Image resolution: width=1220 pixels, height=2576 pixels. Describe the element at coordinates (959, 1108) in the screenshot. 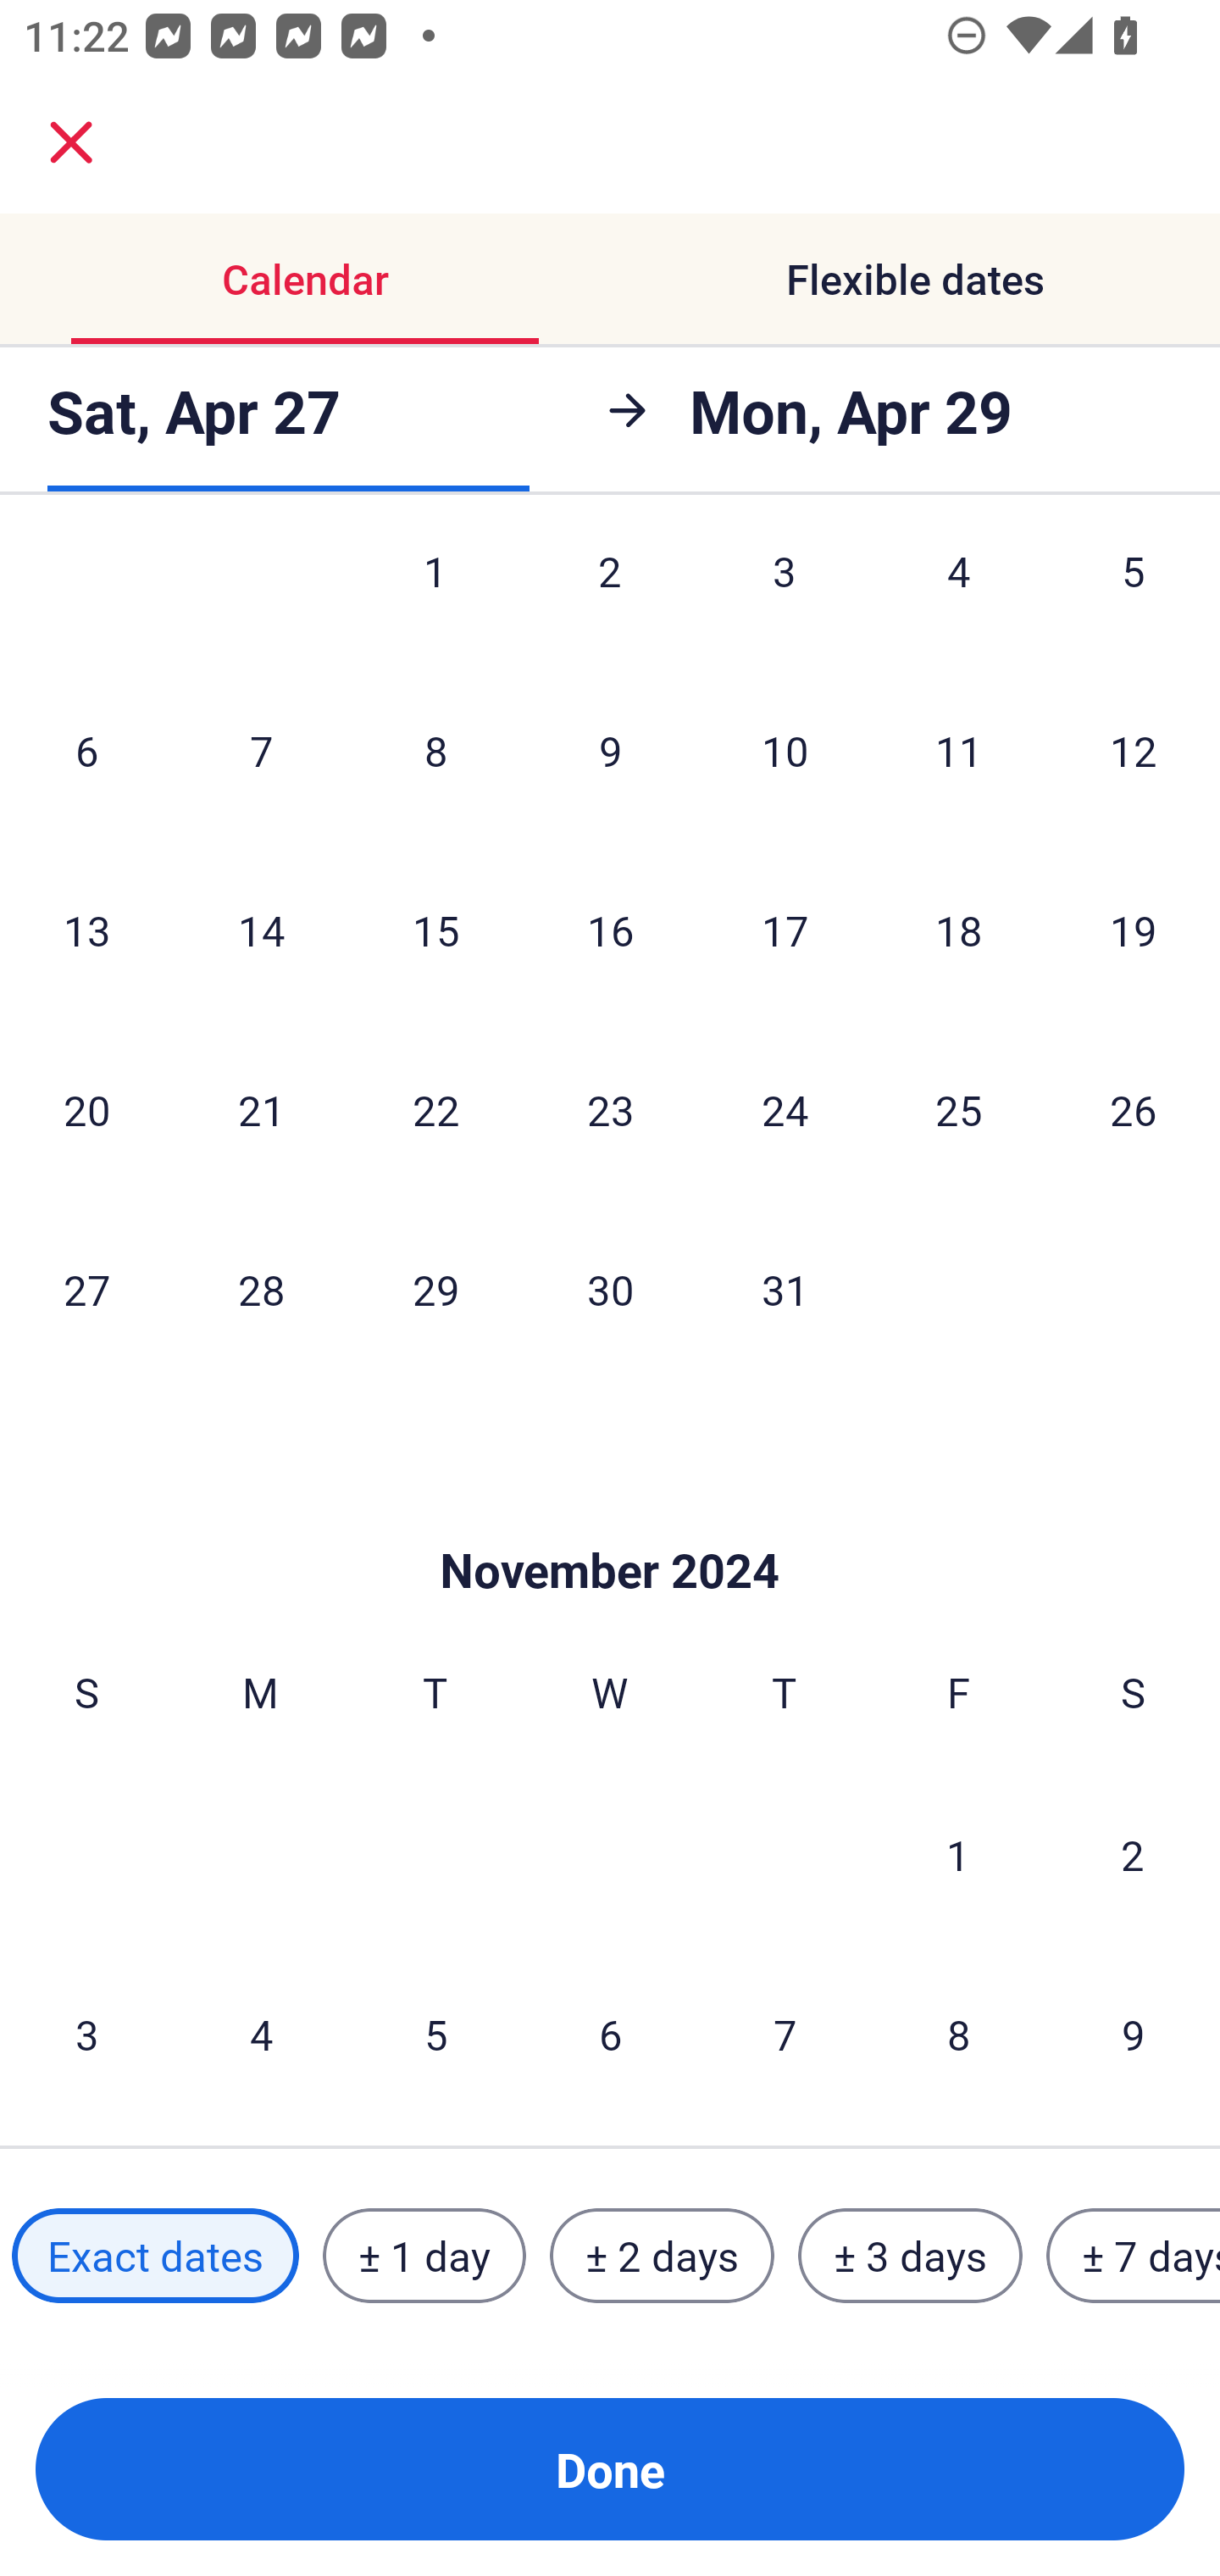

I see `25 Friday, October 25, 2024` at that location.